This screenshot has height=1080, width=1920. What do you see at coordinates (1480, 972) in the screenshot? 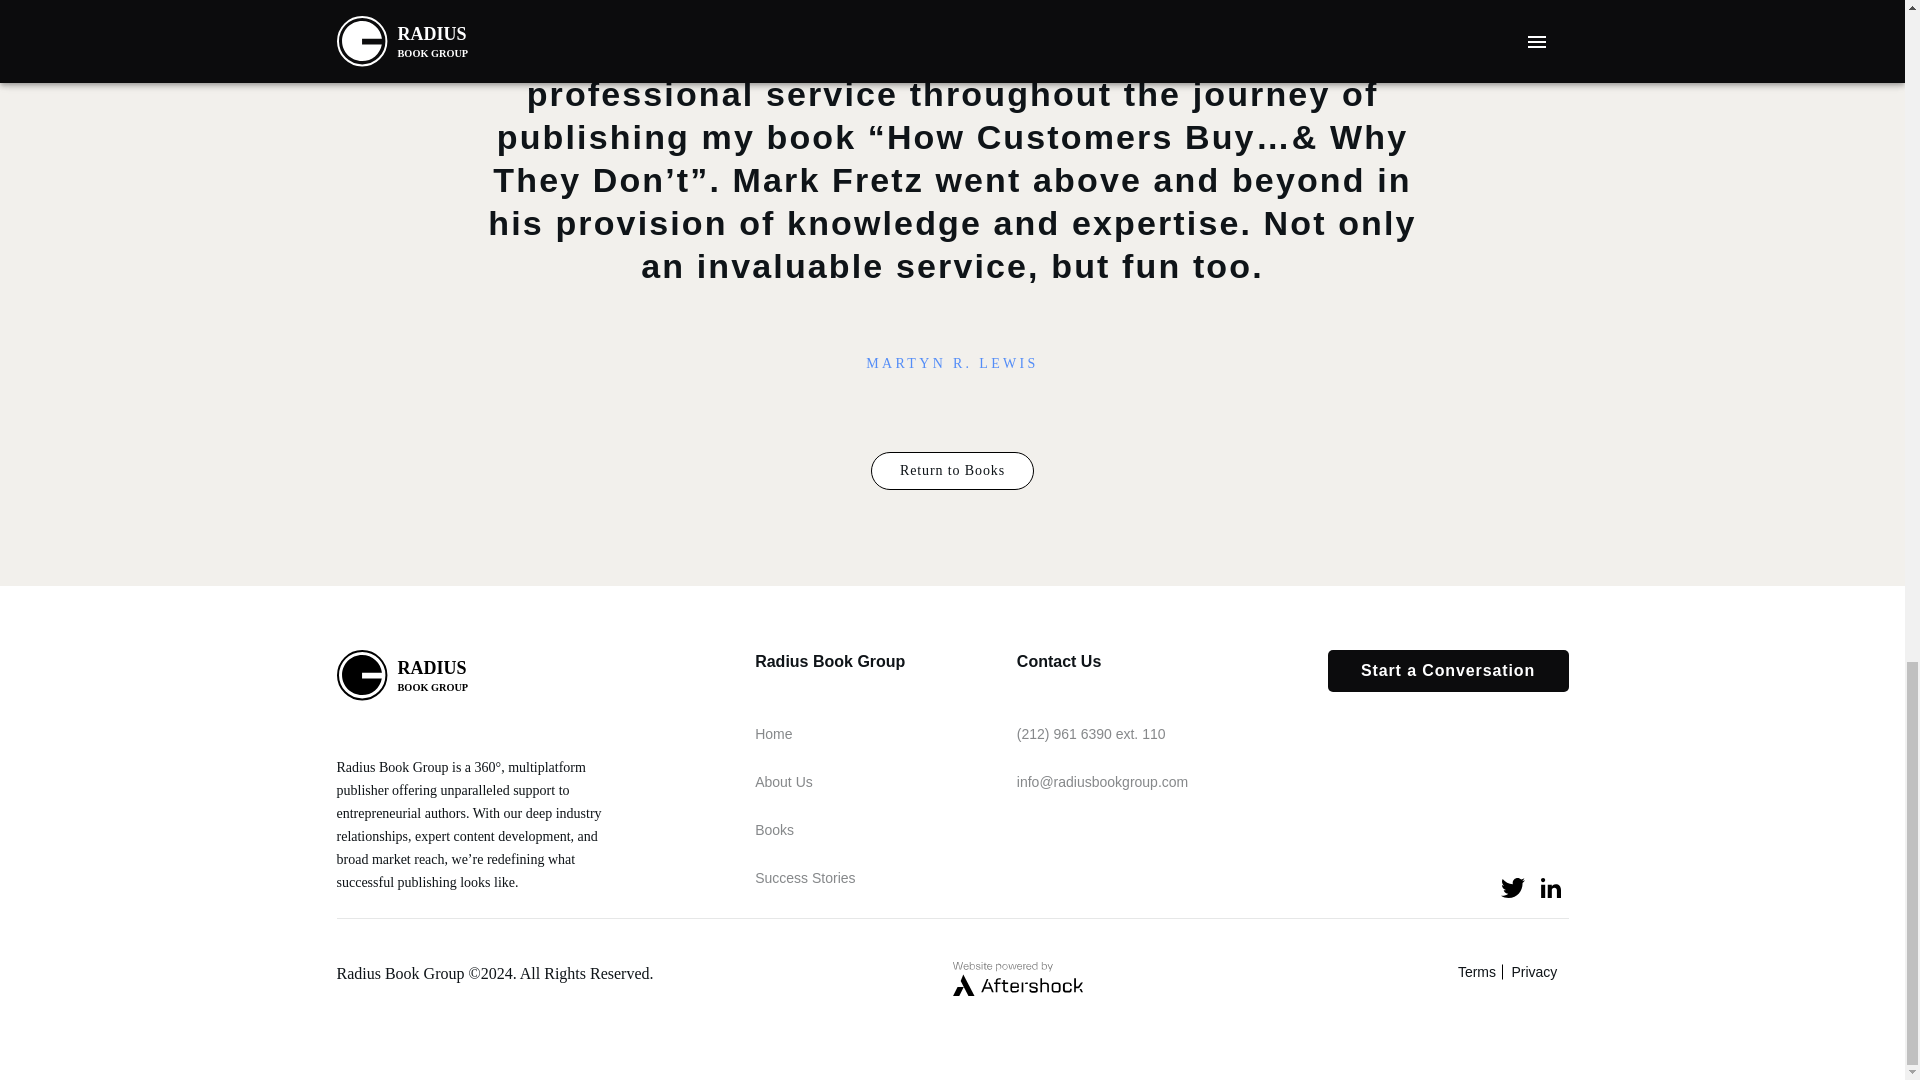
I see `Terms` at bounding box center [1480, 972].